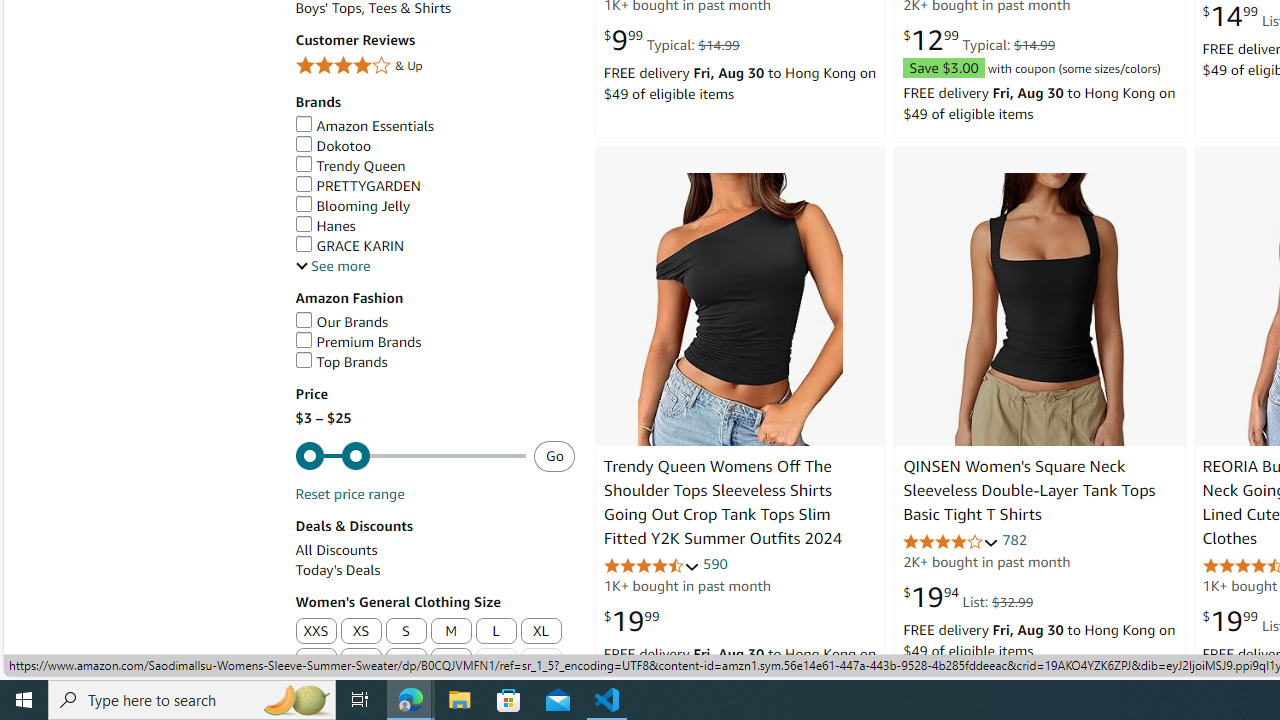 This screenshot has width=1280, height=720. I want to click on 3XL, so click(362, 662).